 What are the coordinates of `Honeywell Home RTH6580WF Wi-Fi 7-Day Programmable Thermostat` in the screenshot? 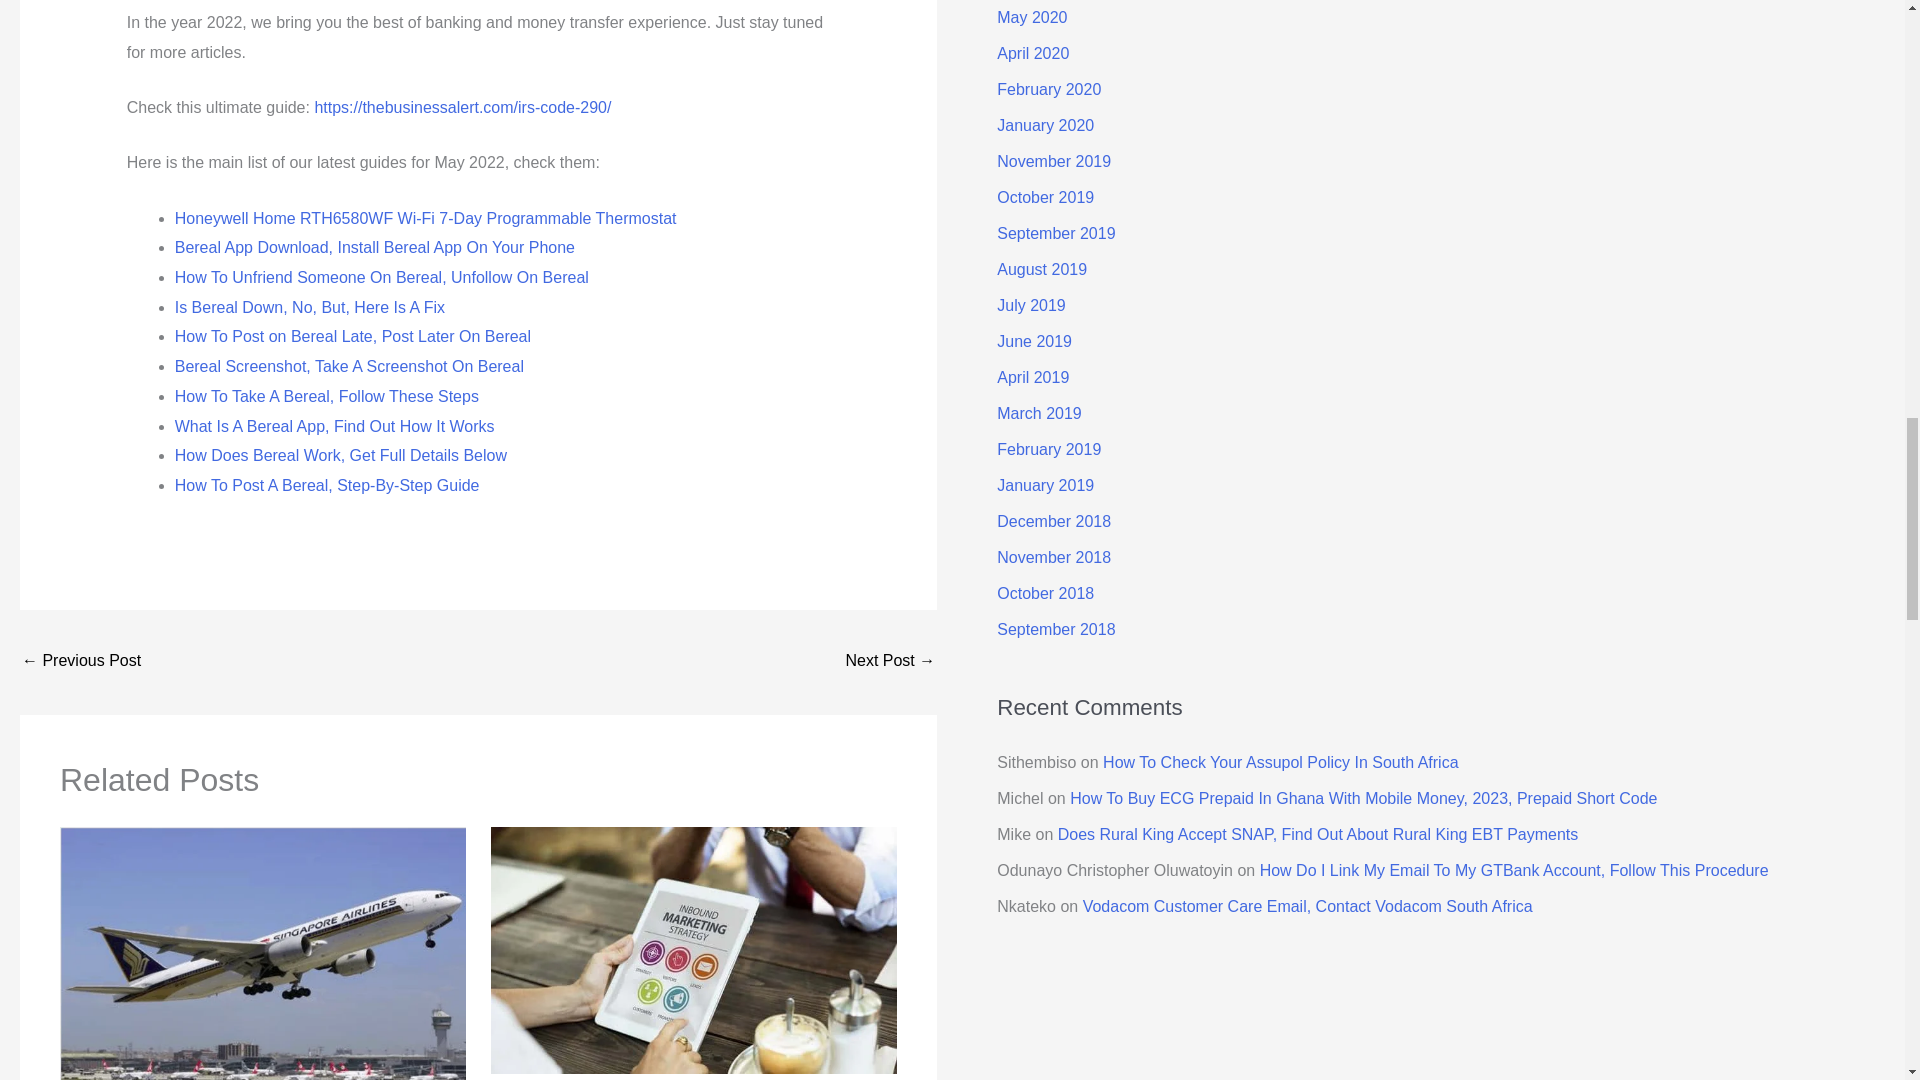 It's located at (426, 218).